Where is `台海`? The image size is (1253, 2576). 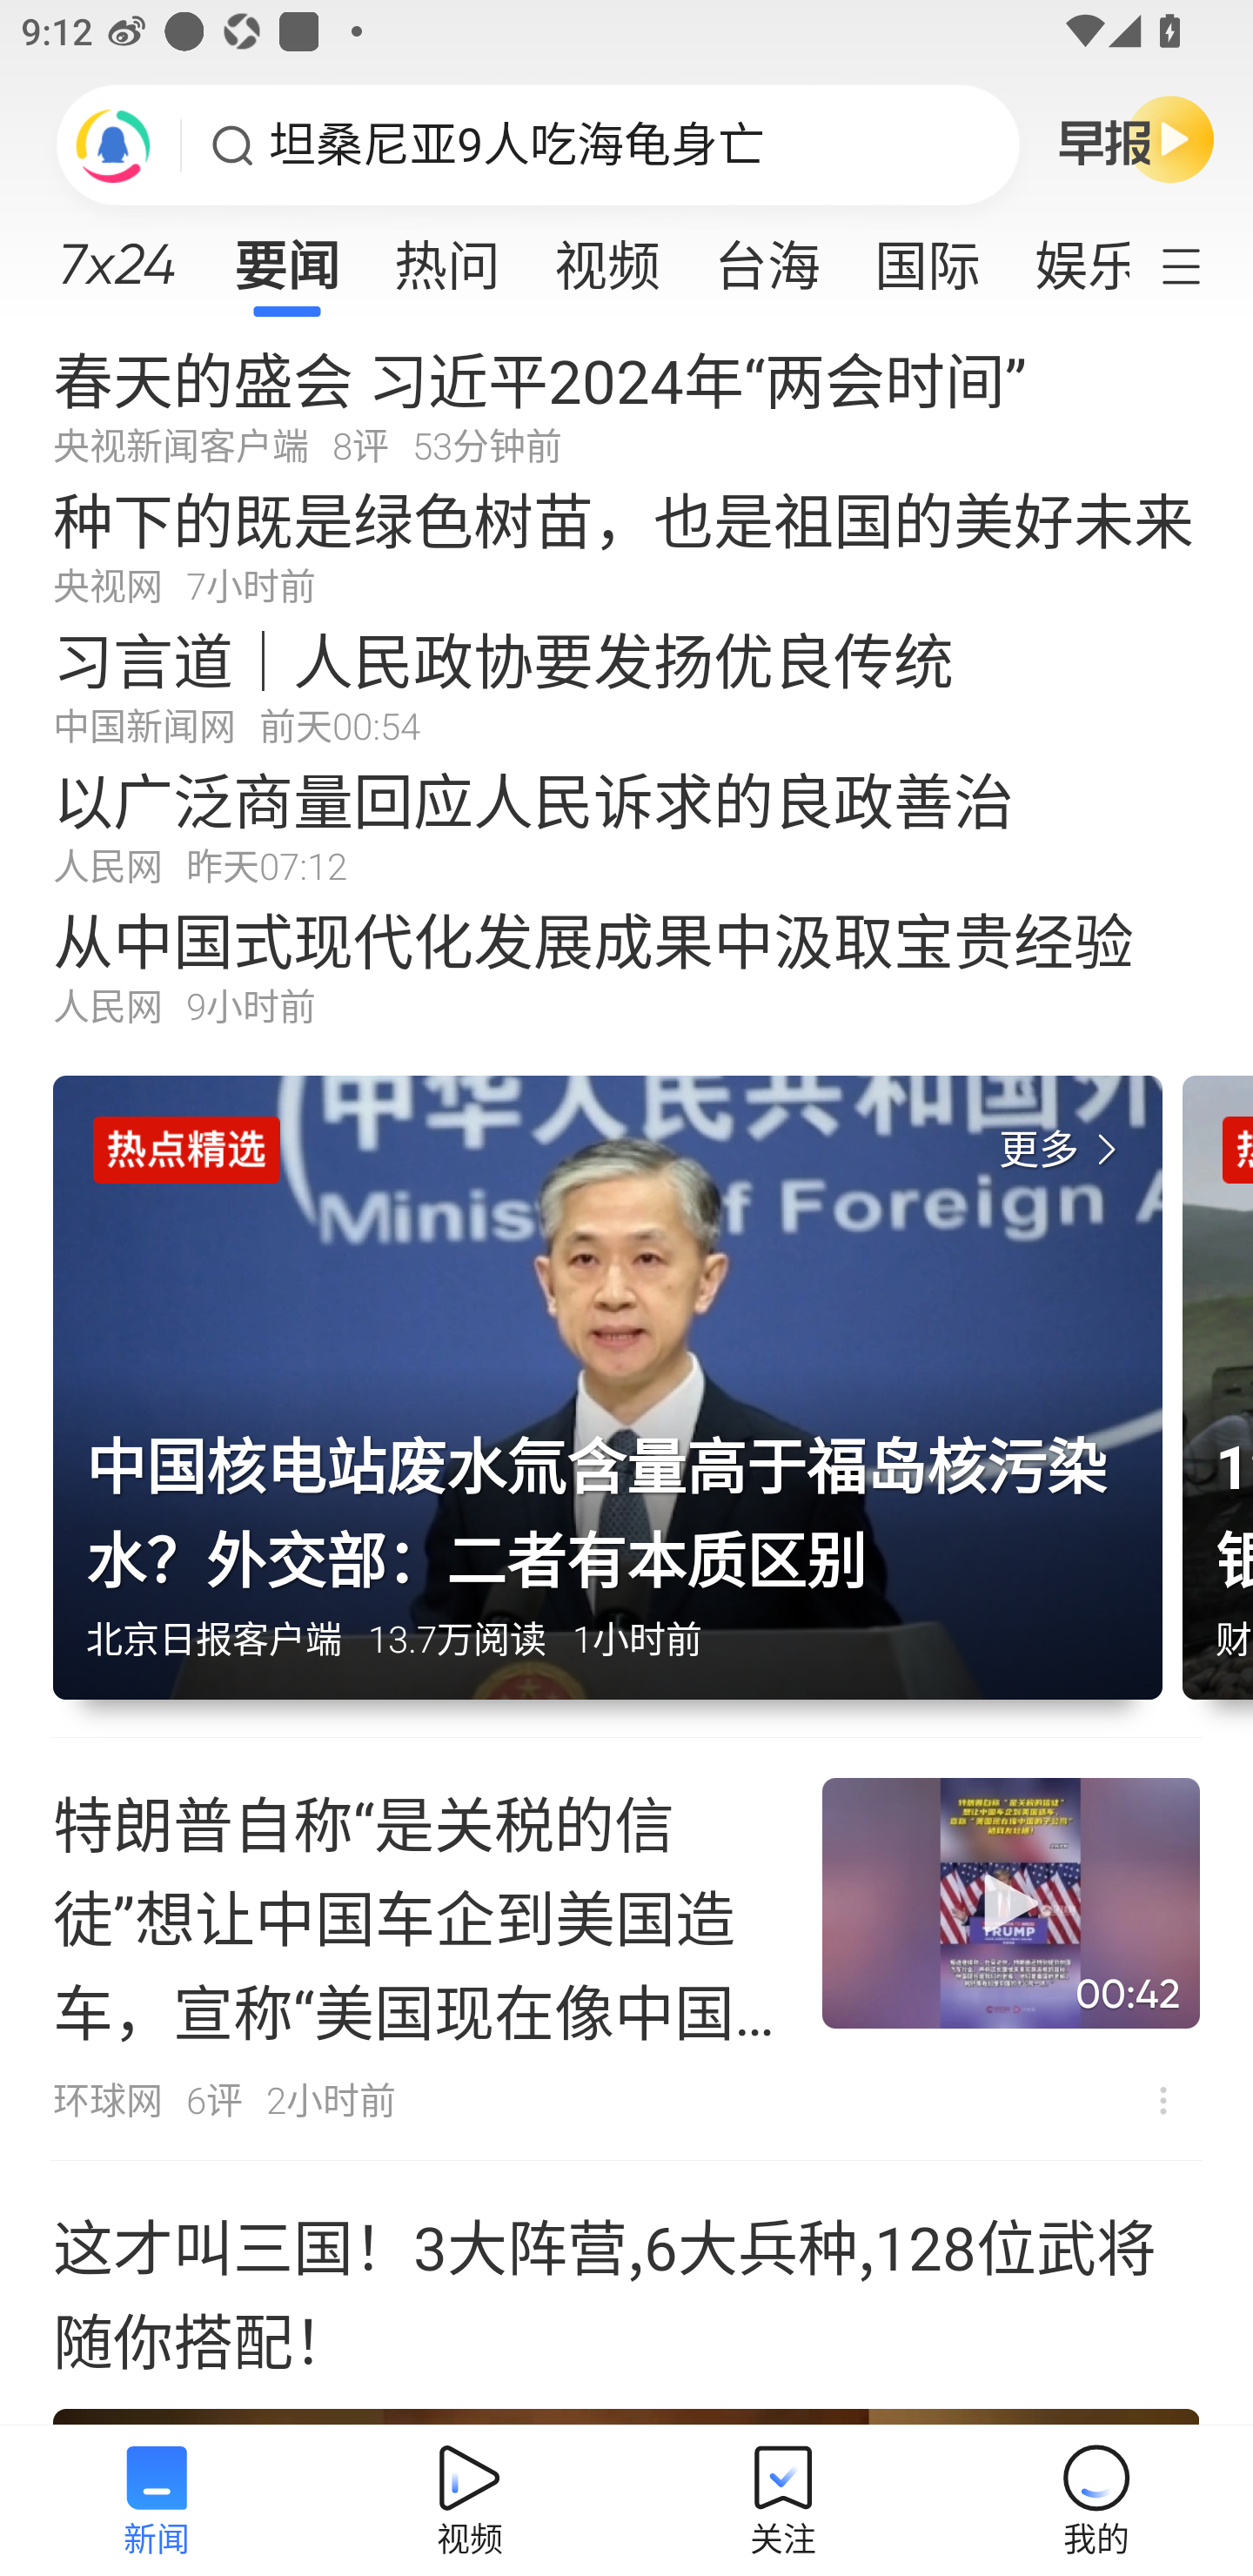
台海 is located at coordinates (767, 256).